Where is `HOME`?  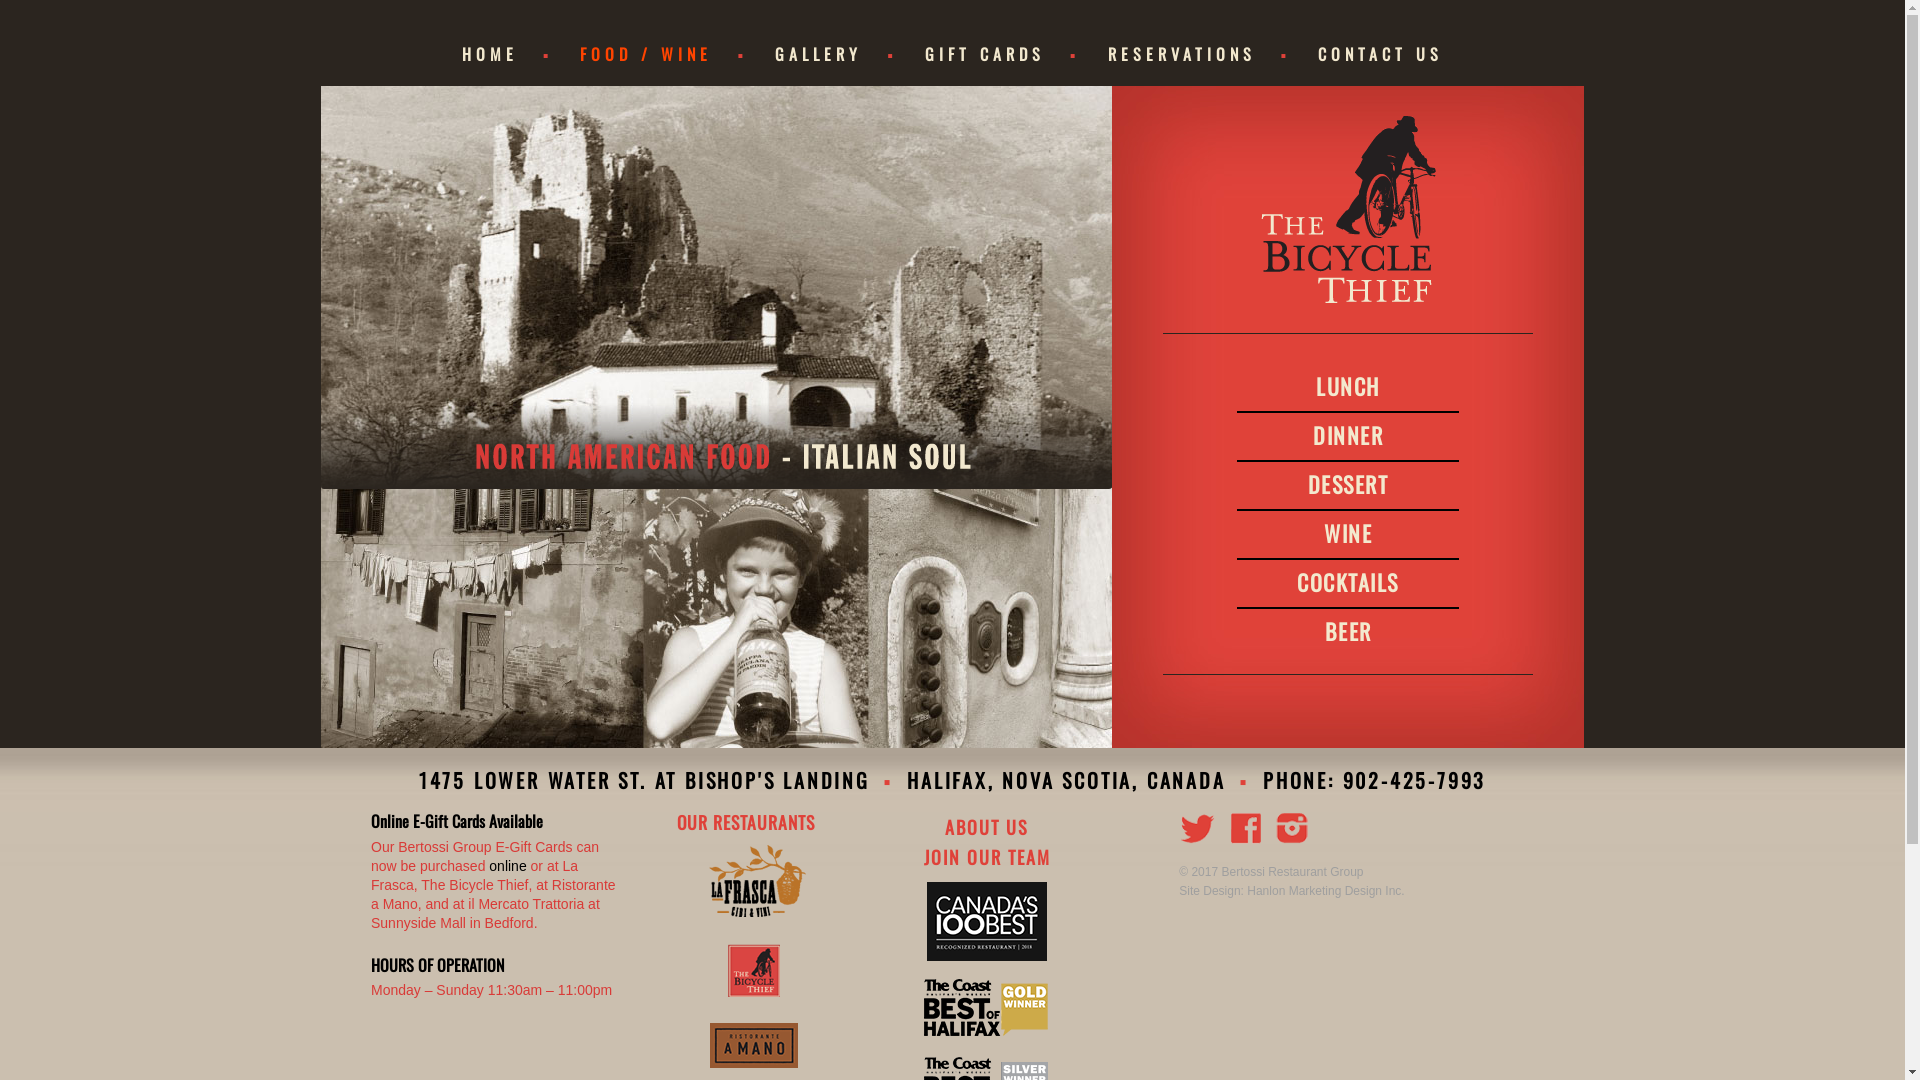
HOME is located at coordinates (508, 54).